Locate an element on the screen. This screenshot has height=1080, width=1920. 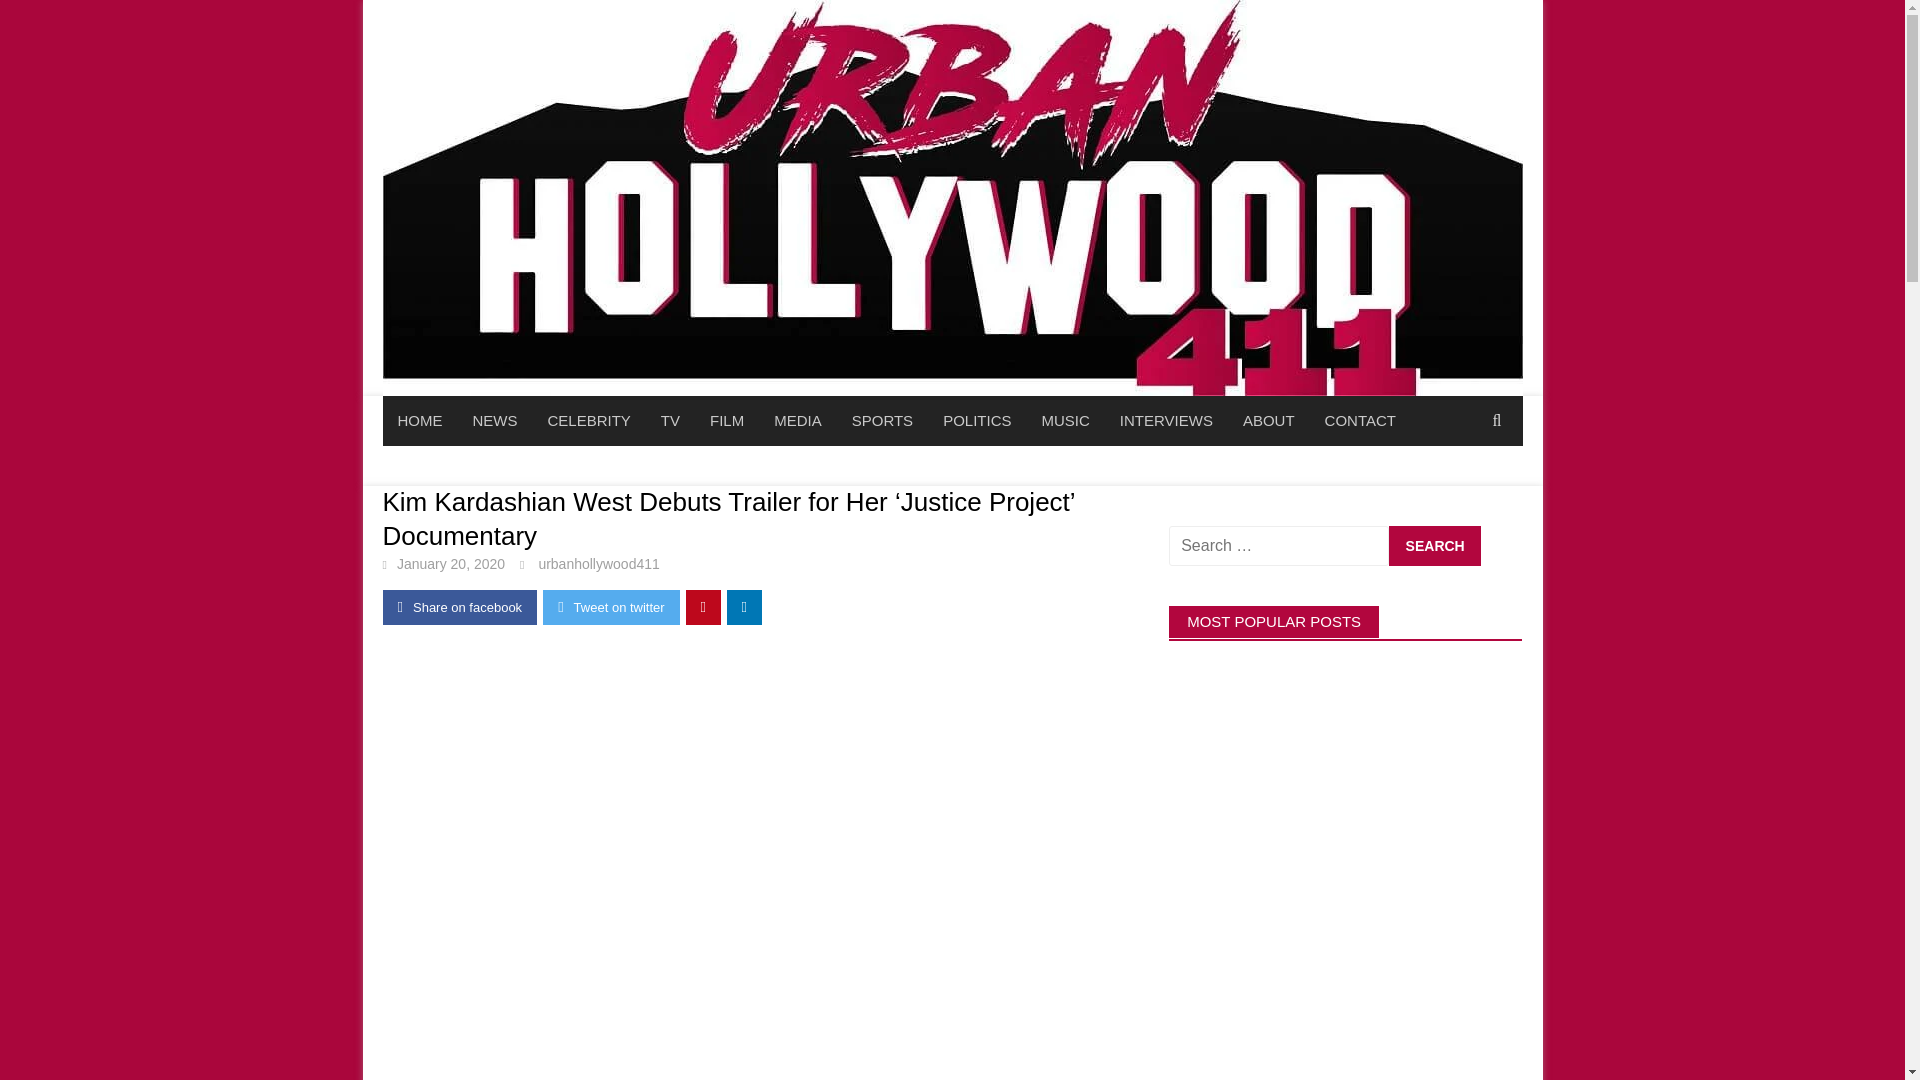
Share on facebook is located at coordinates (460, 607).